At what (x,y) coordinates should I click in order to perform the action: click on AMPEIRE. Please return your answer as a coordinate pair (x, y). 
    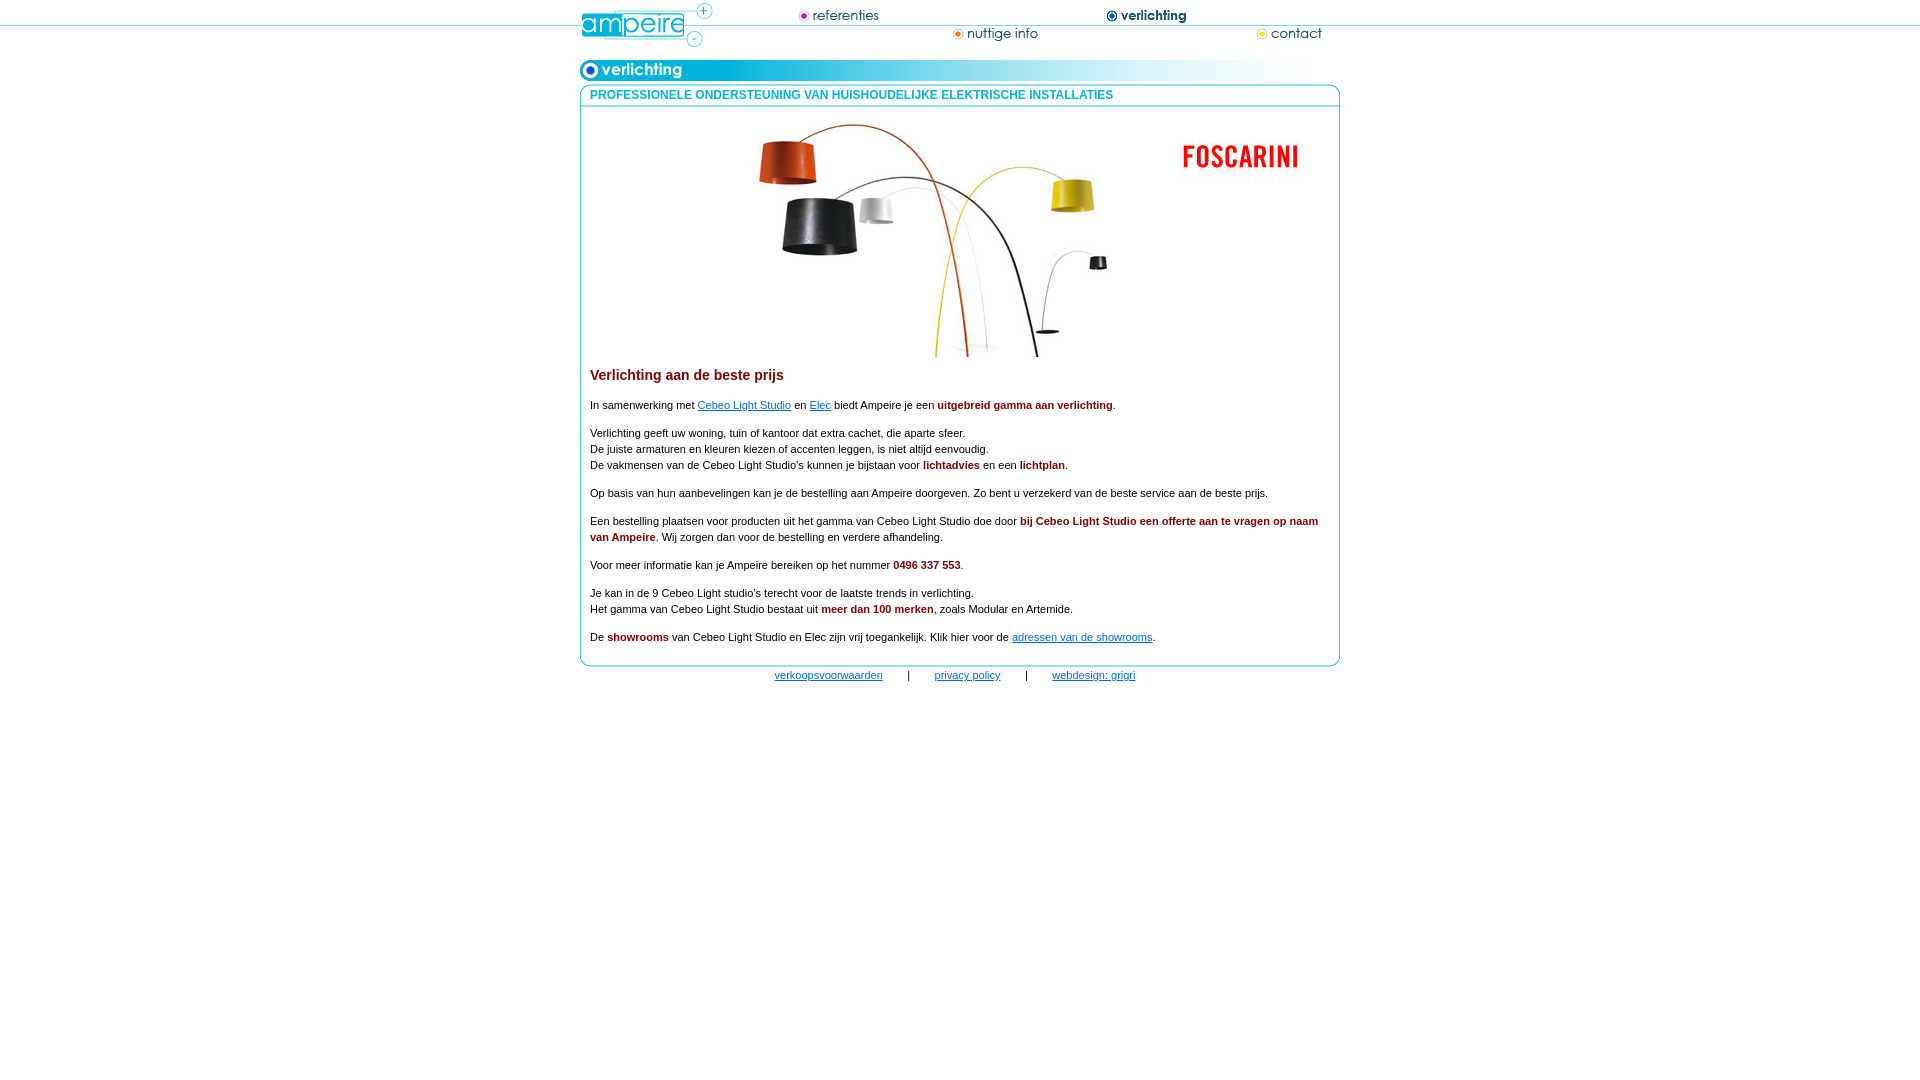
    Looking at the image, I should click on (650, 24).